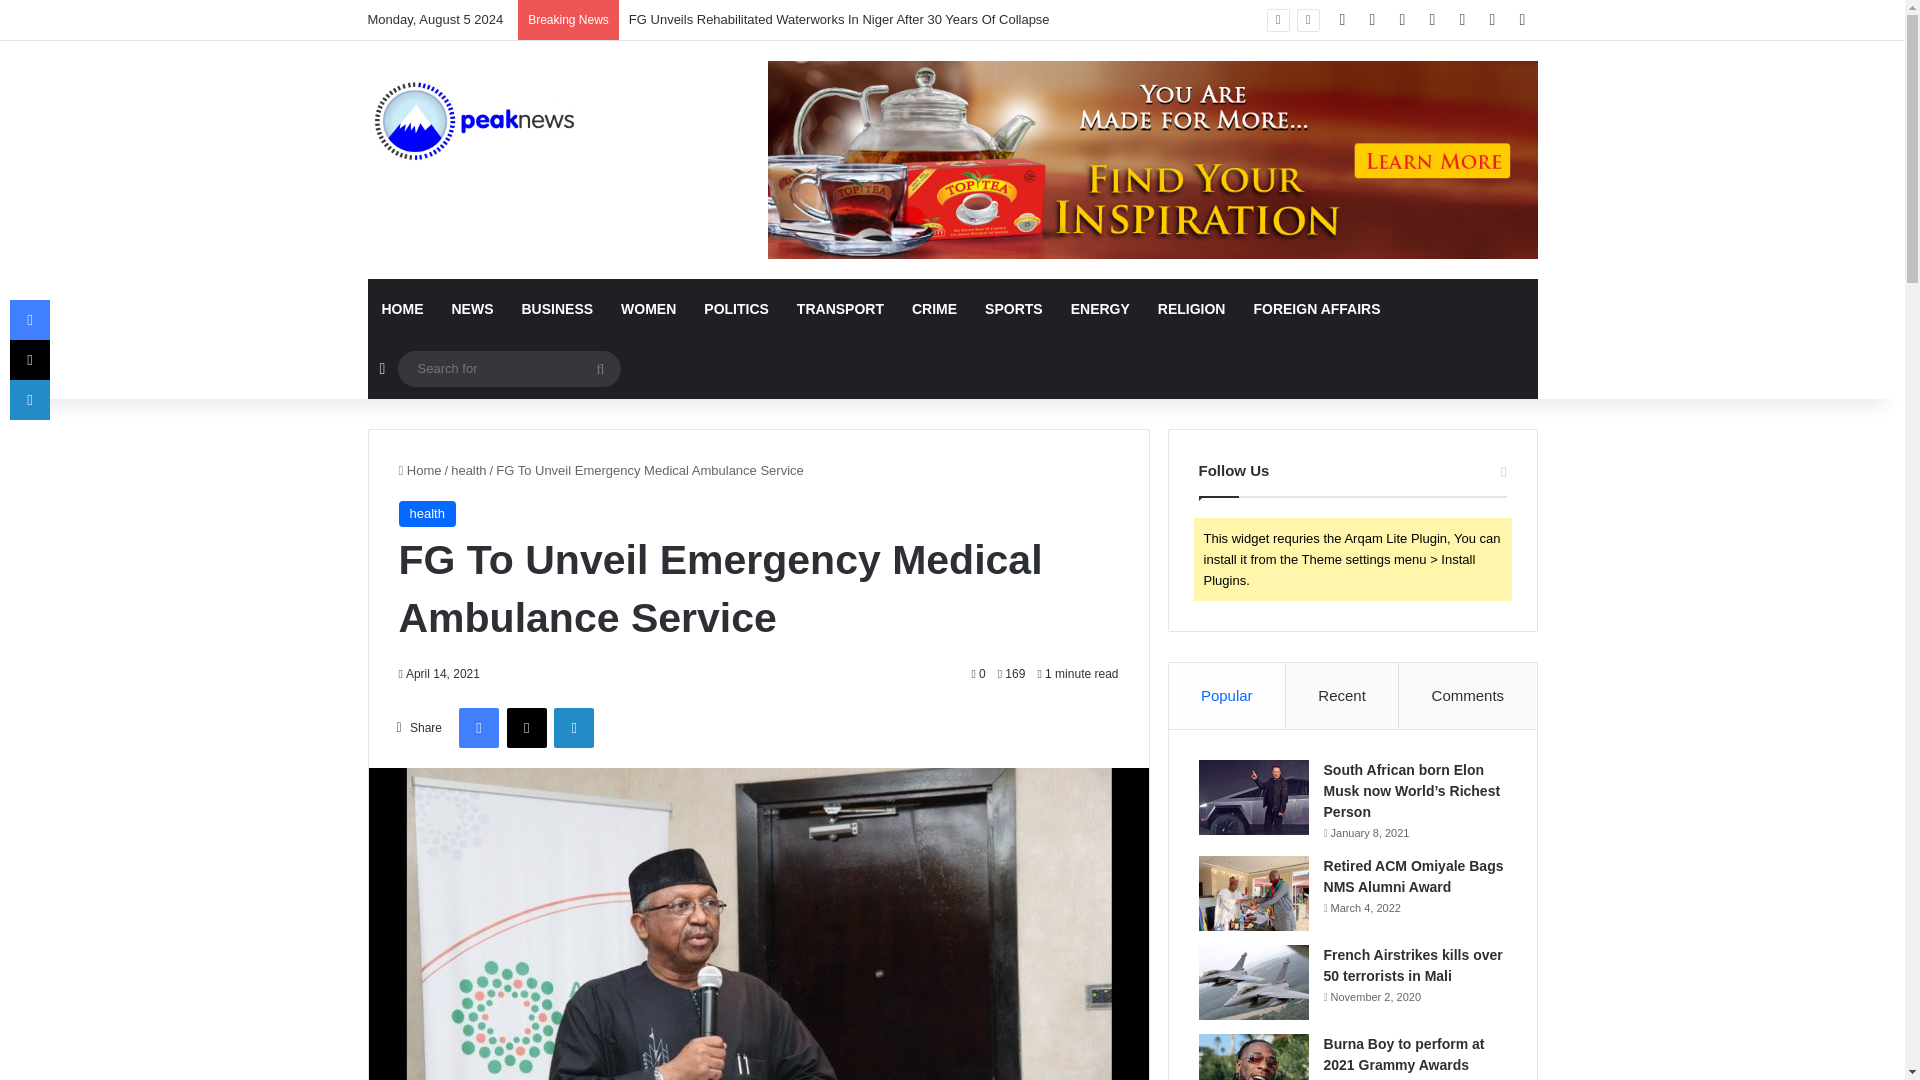 This screenshot has height=1080, width=1920. Describe the element at coordinates (840, 308) in the screenshot. I see `TRANSPORT` at that location.